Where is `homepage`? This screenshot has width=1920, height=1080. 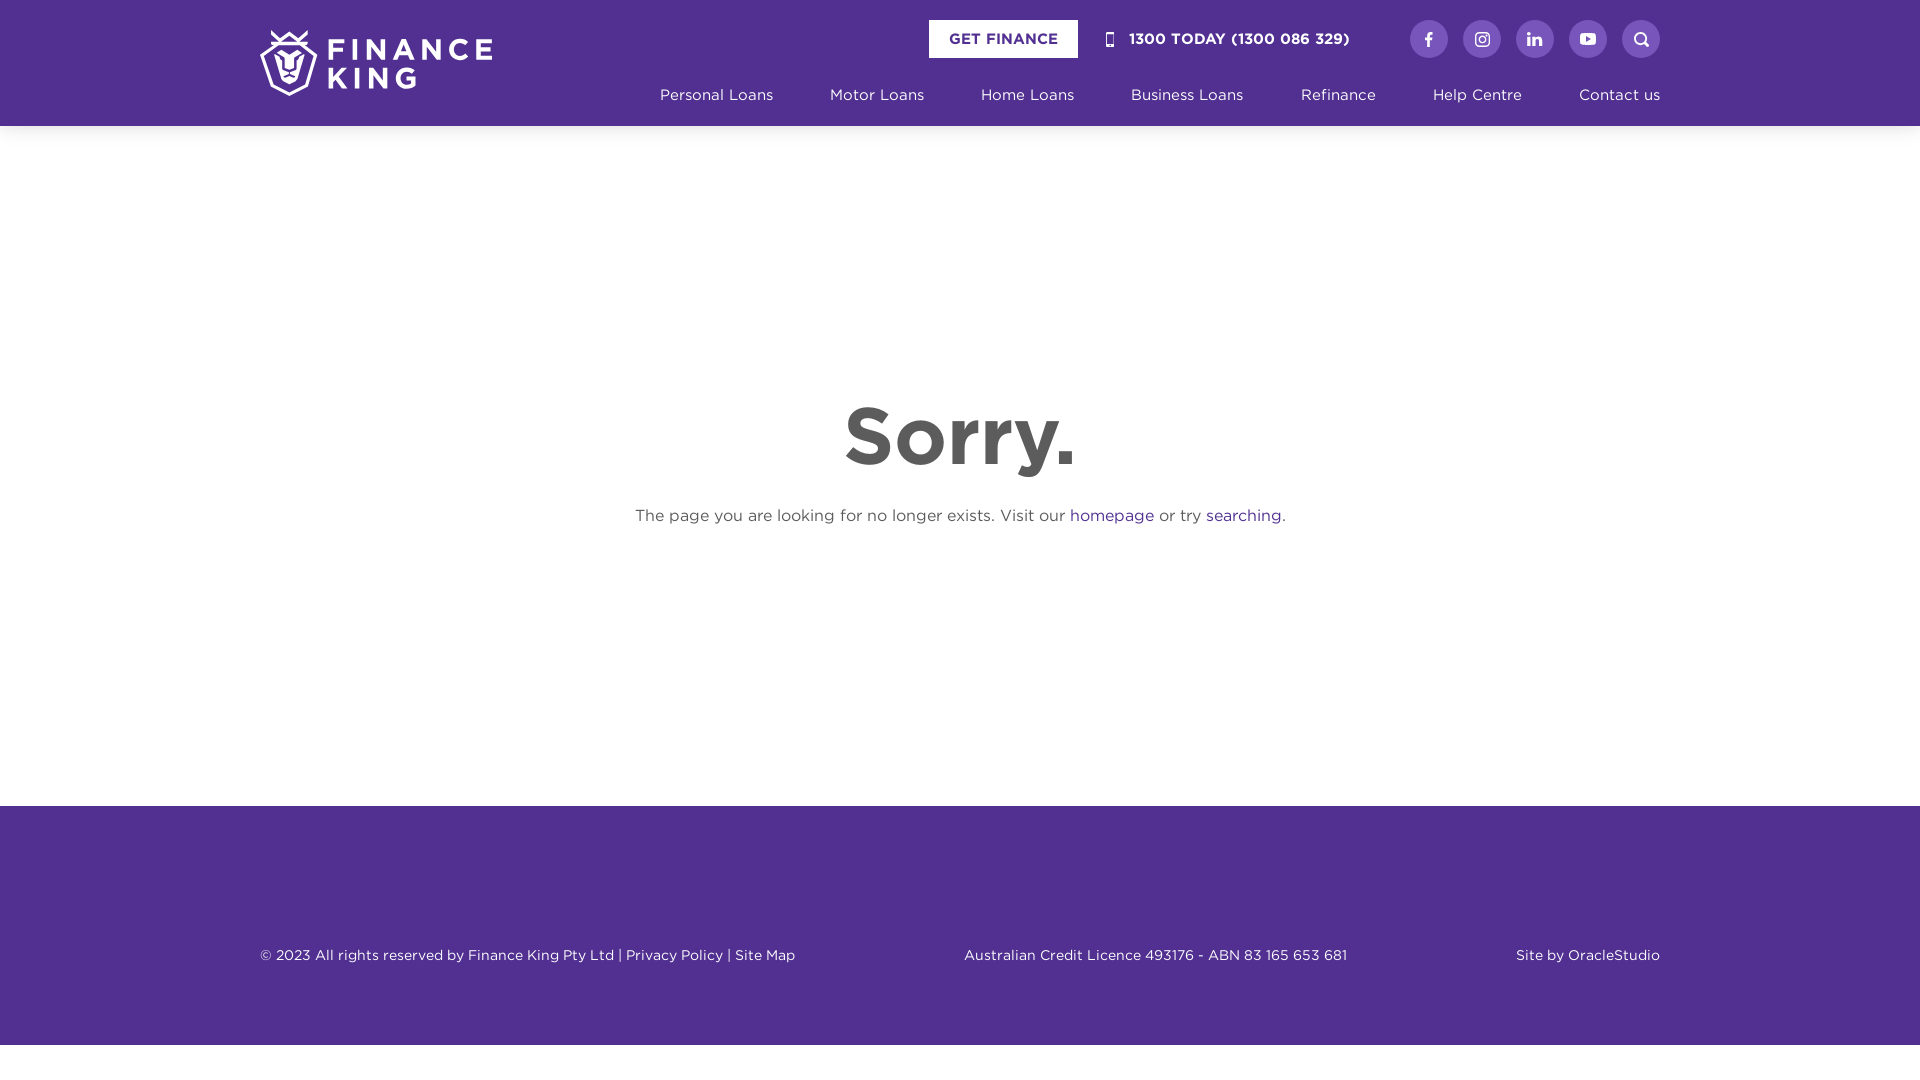
homepage is located at coordinates (1112, 516).